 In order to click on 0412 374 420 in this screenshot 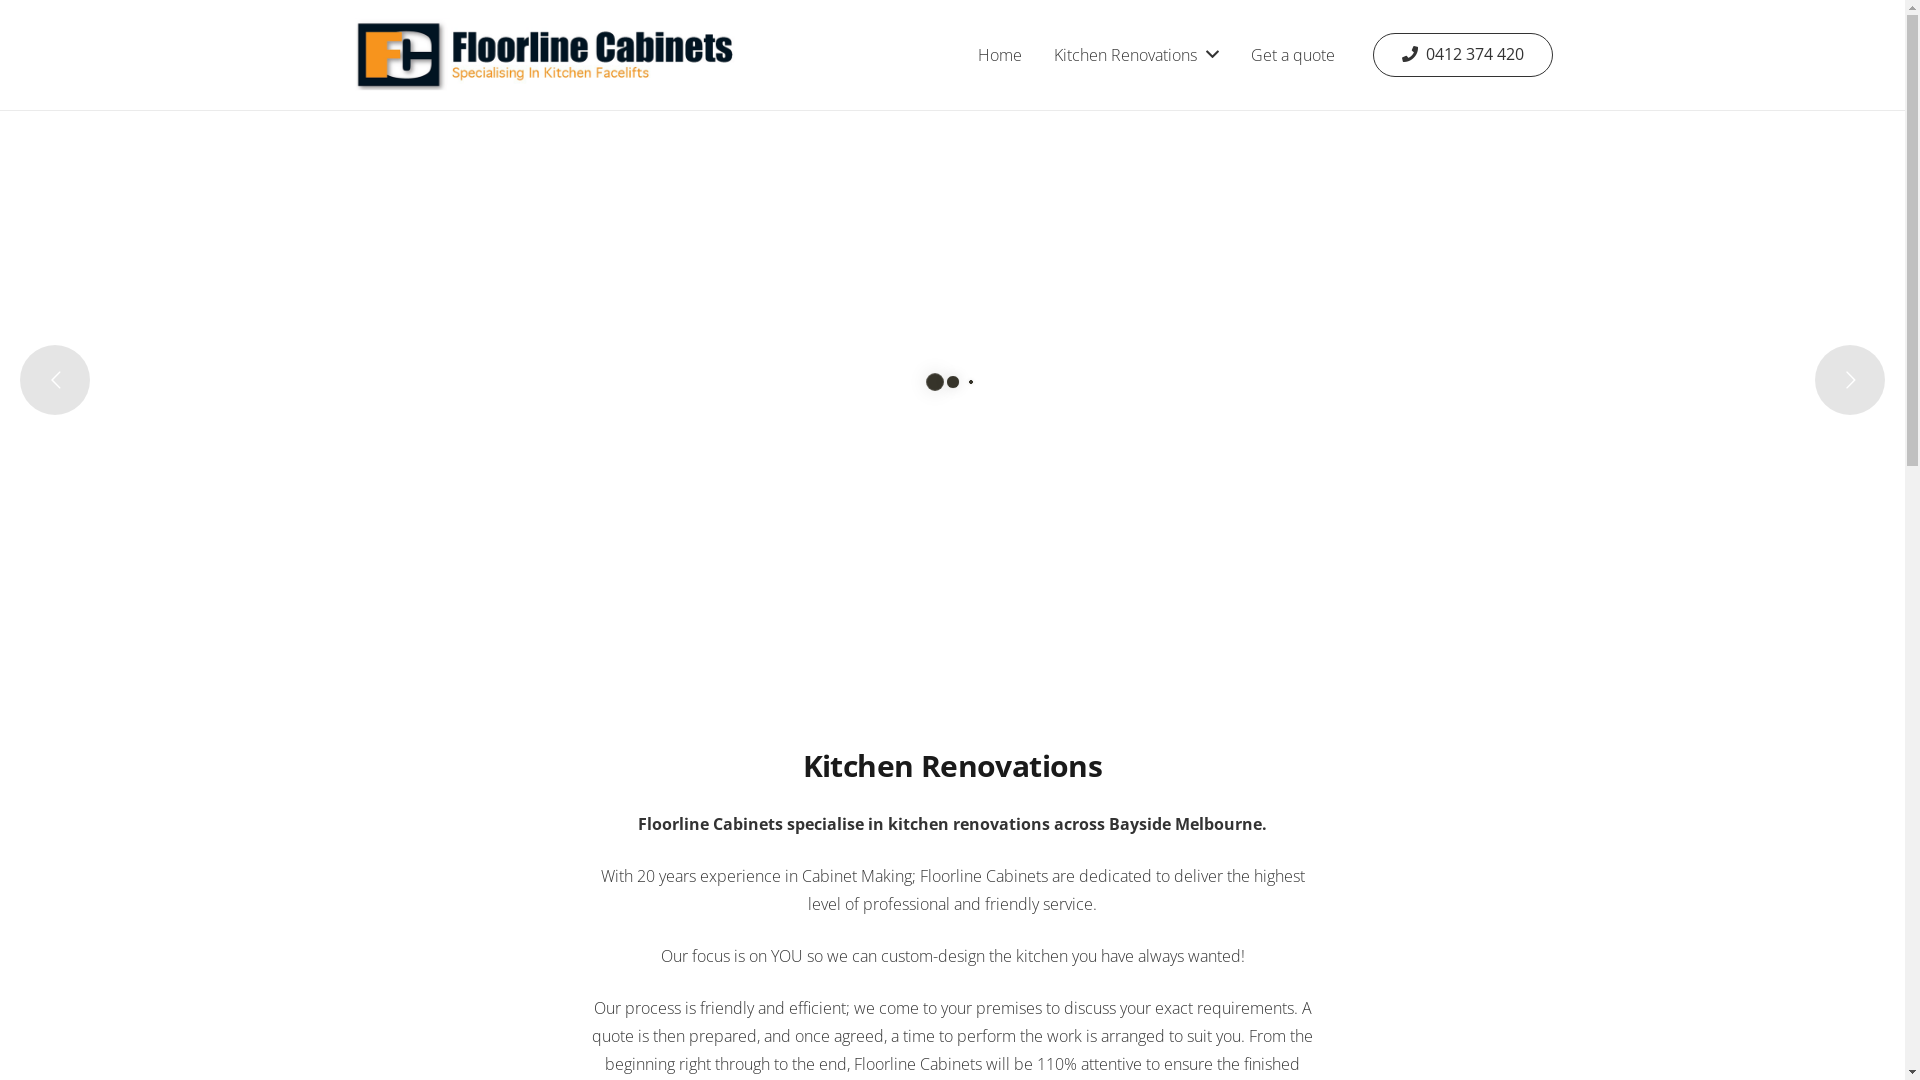, I will do `click(1463, 55)`.